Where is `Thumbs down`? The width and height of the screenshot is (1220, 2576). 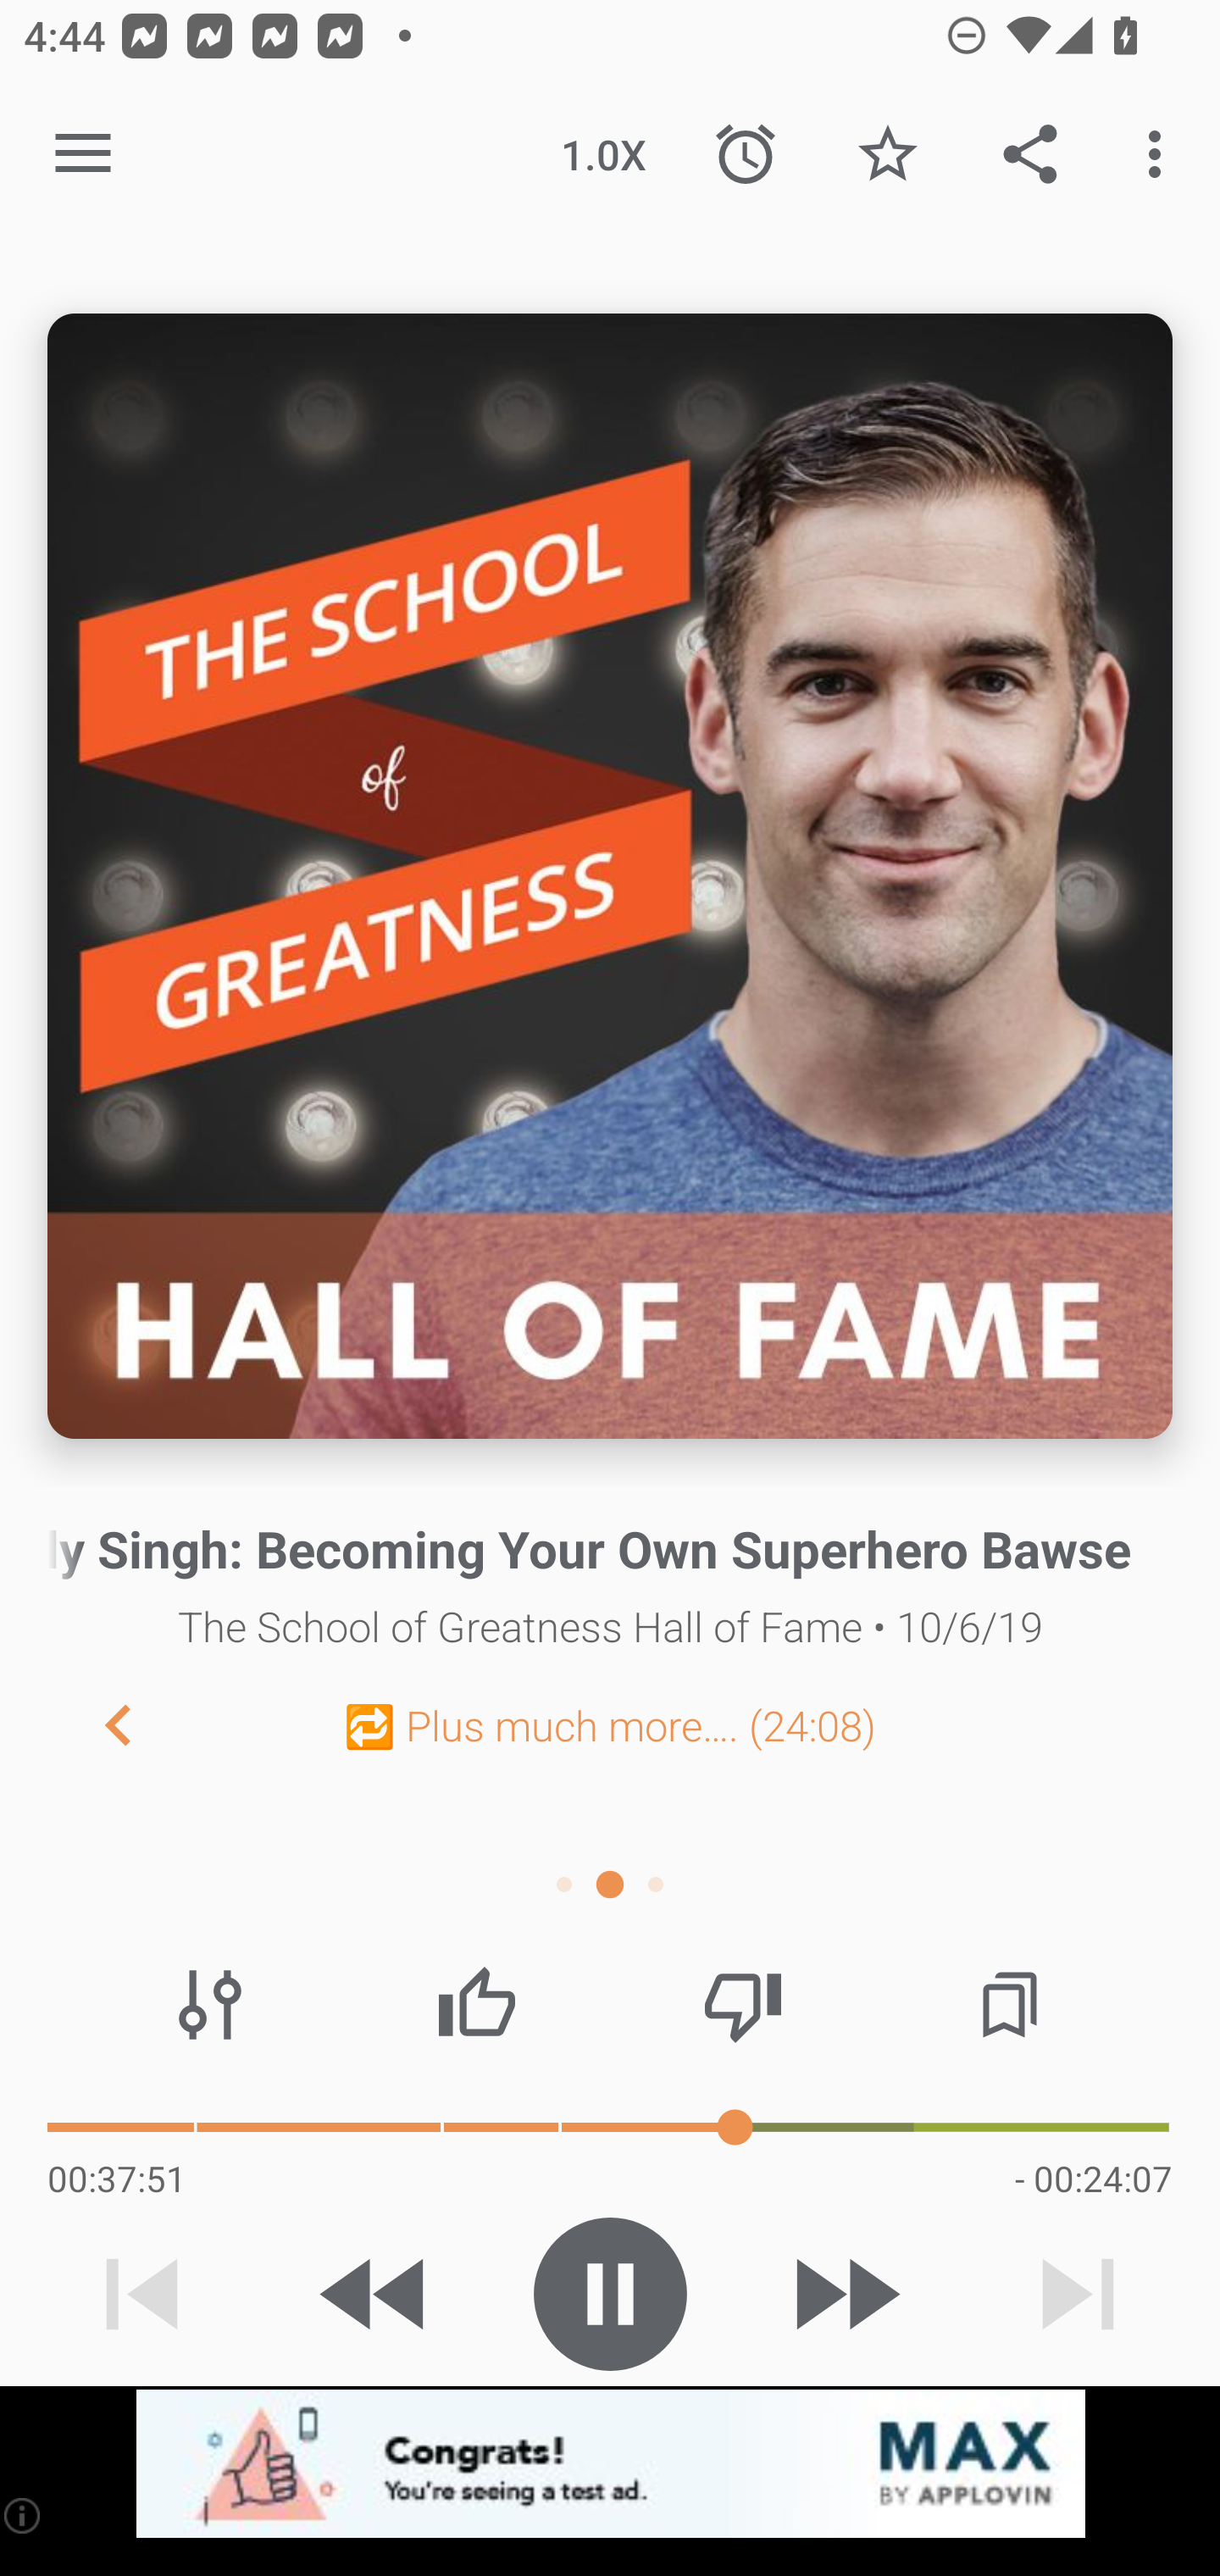 Thumbs down is located at coordinates (742, 2005).